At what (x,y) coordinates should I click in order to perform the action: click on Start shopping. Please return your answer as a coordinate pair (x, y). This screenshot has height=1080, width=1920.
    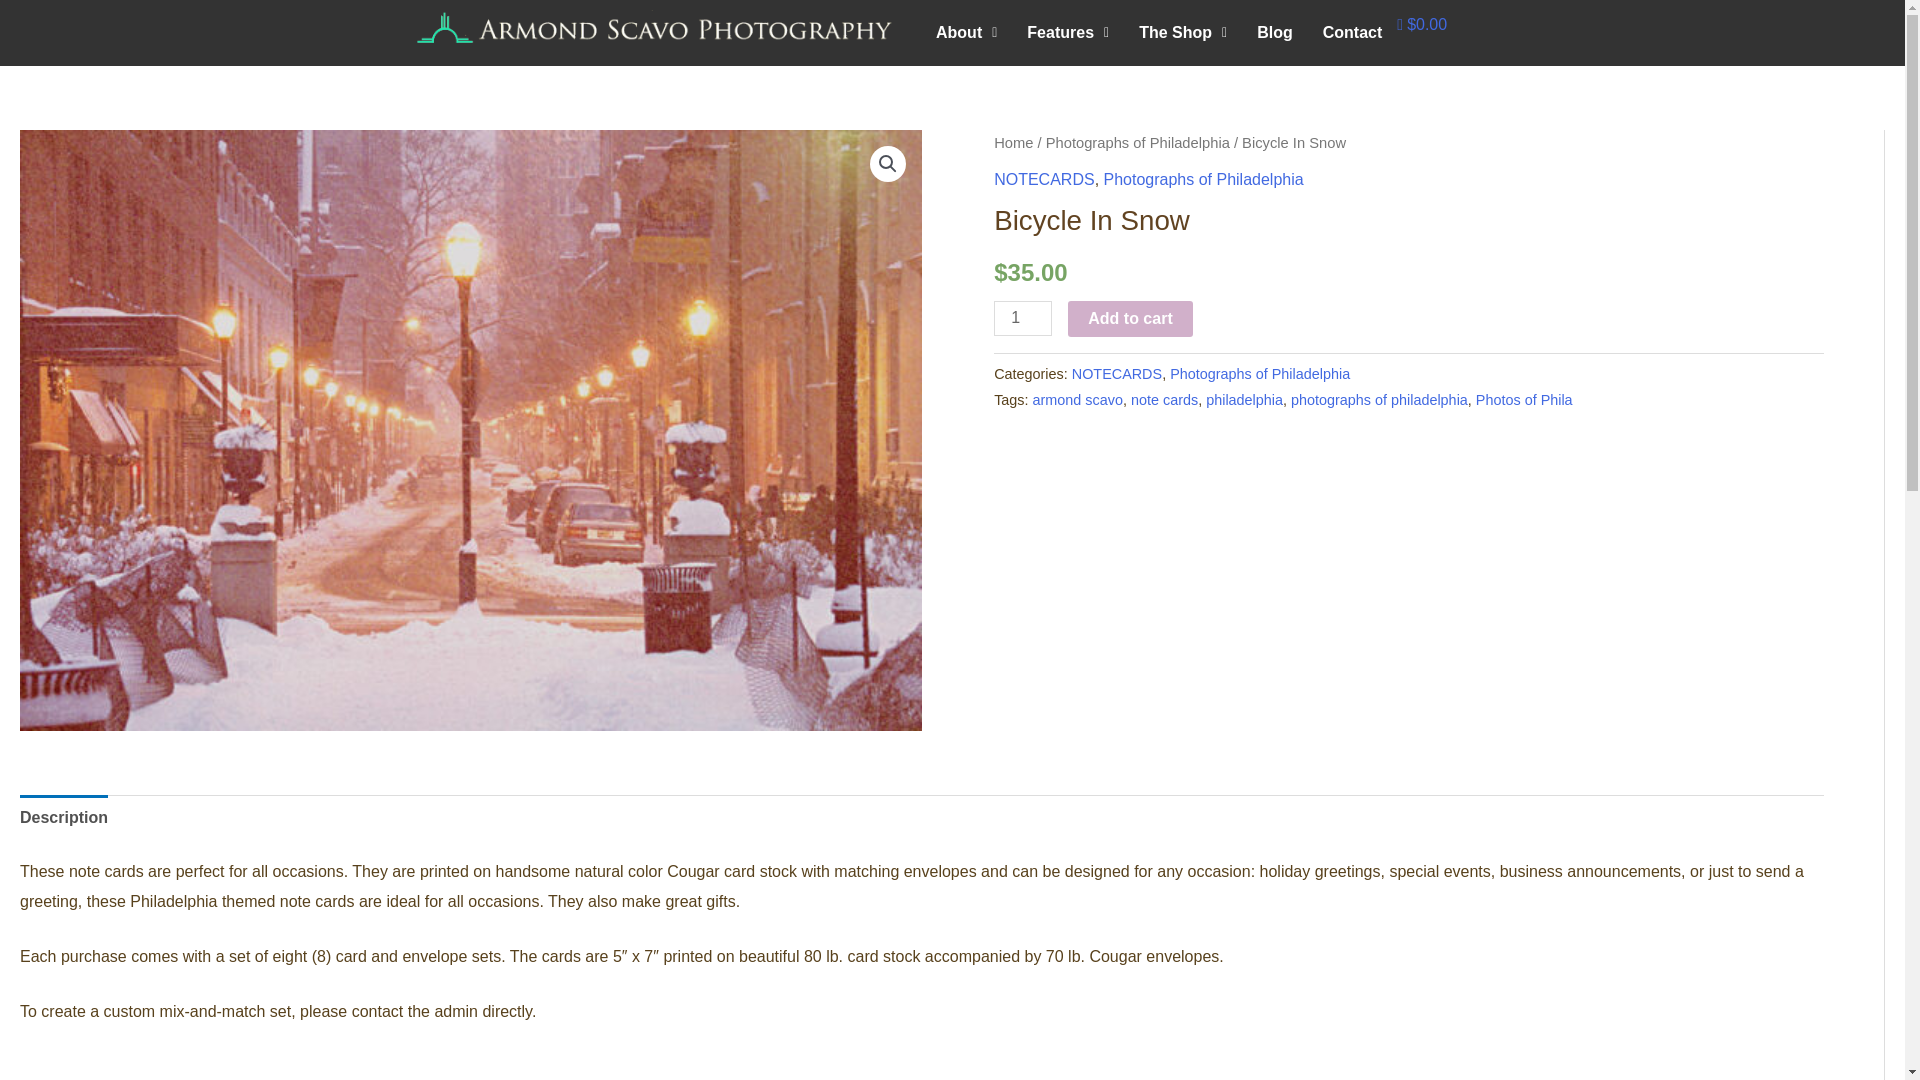
    Looking at the image, I should click on (1422, 24).